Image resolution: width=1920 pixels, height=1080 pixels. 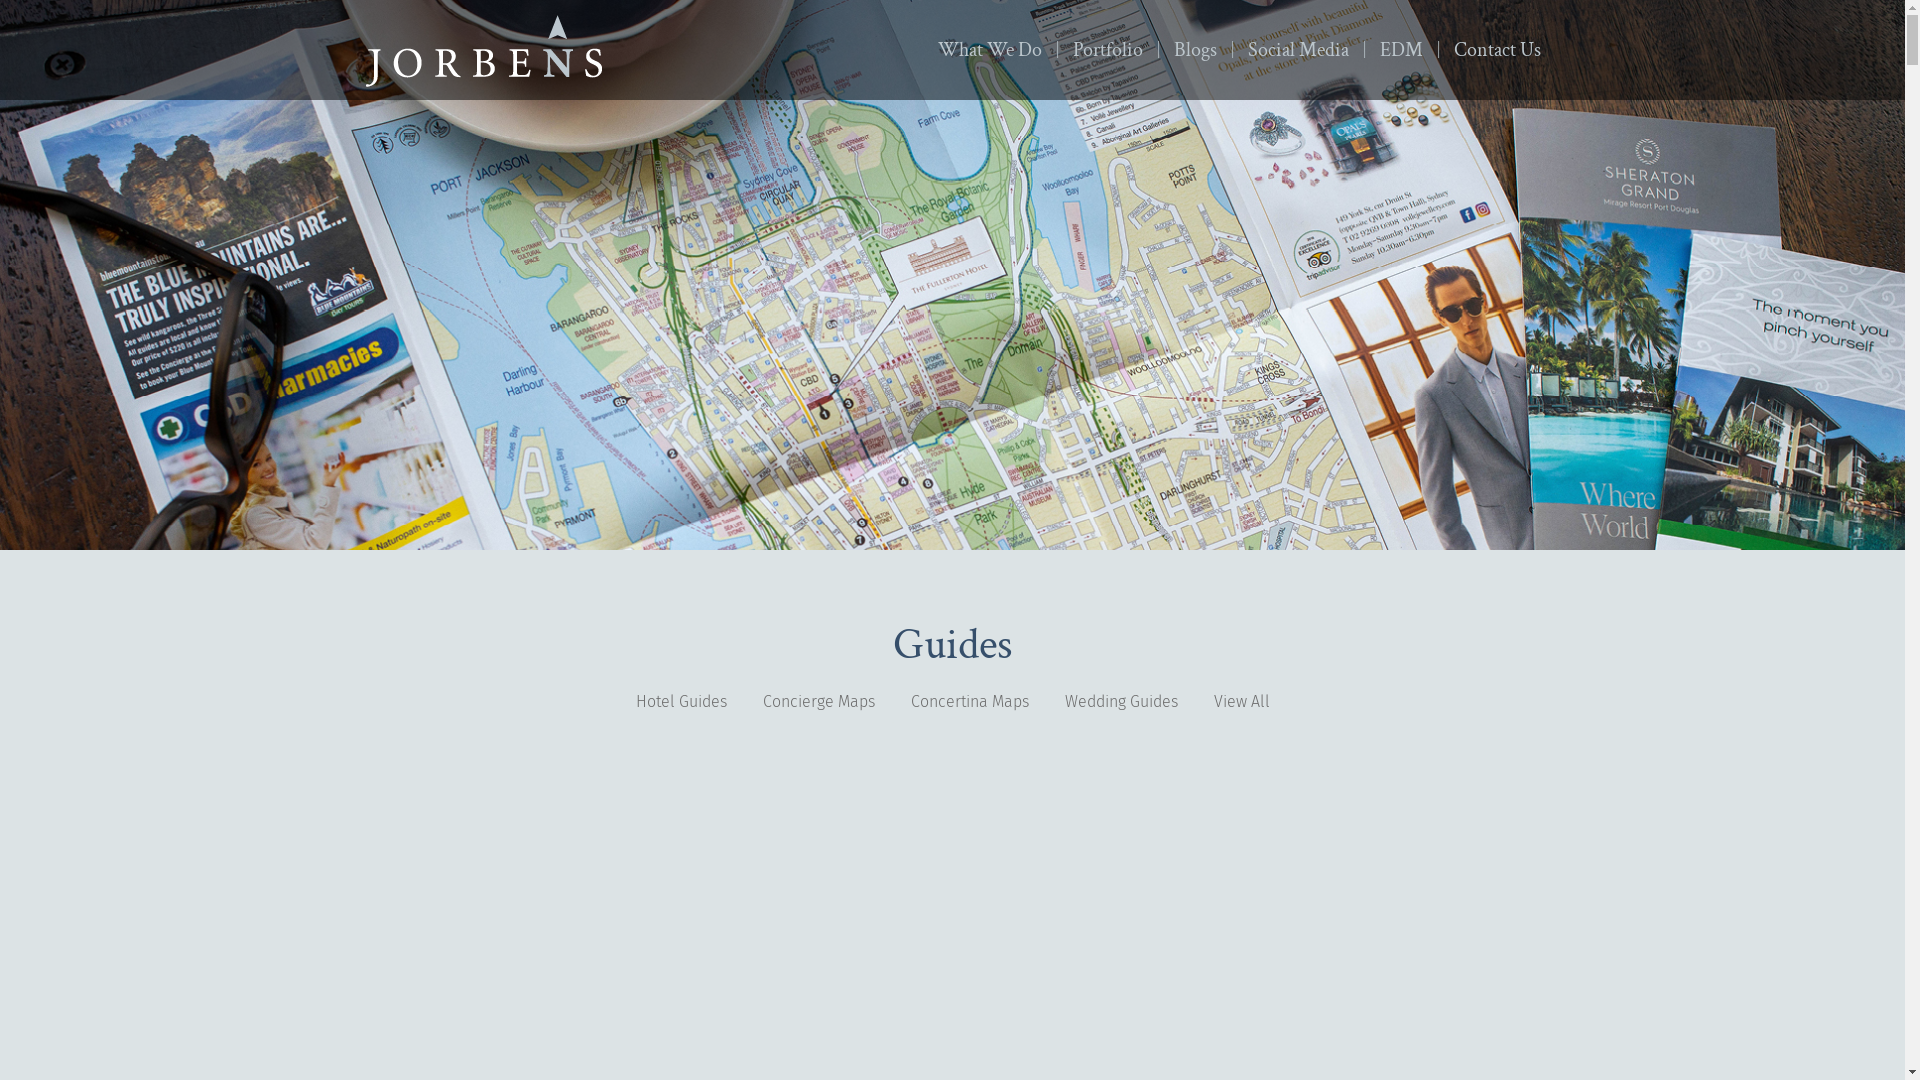 I want to click on |
Social Media, so click(x=1294, y=50).